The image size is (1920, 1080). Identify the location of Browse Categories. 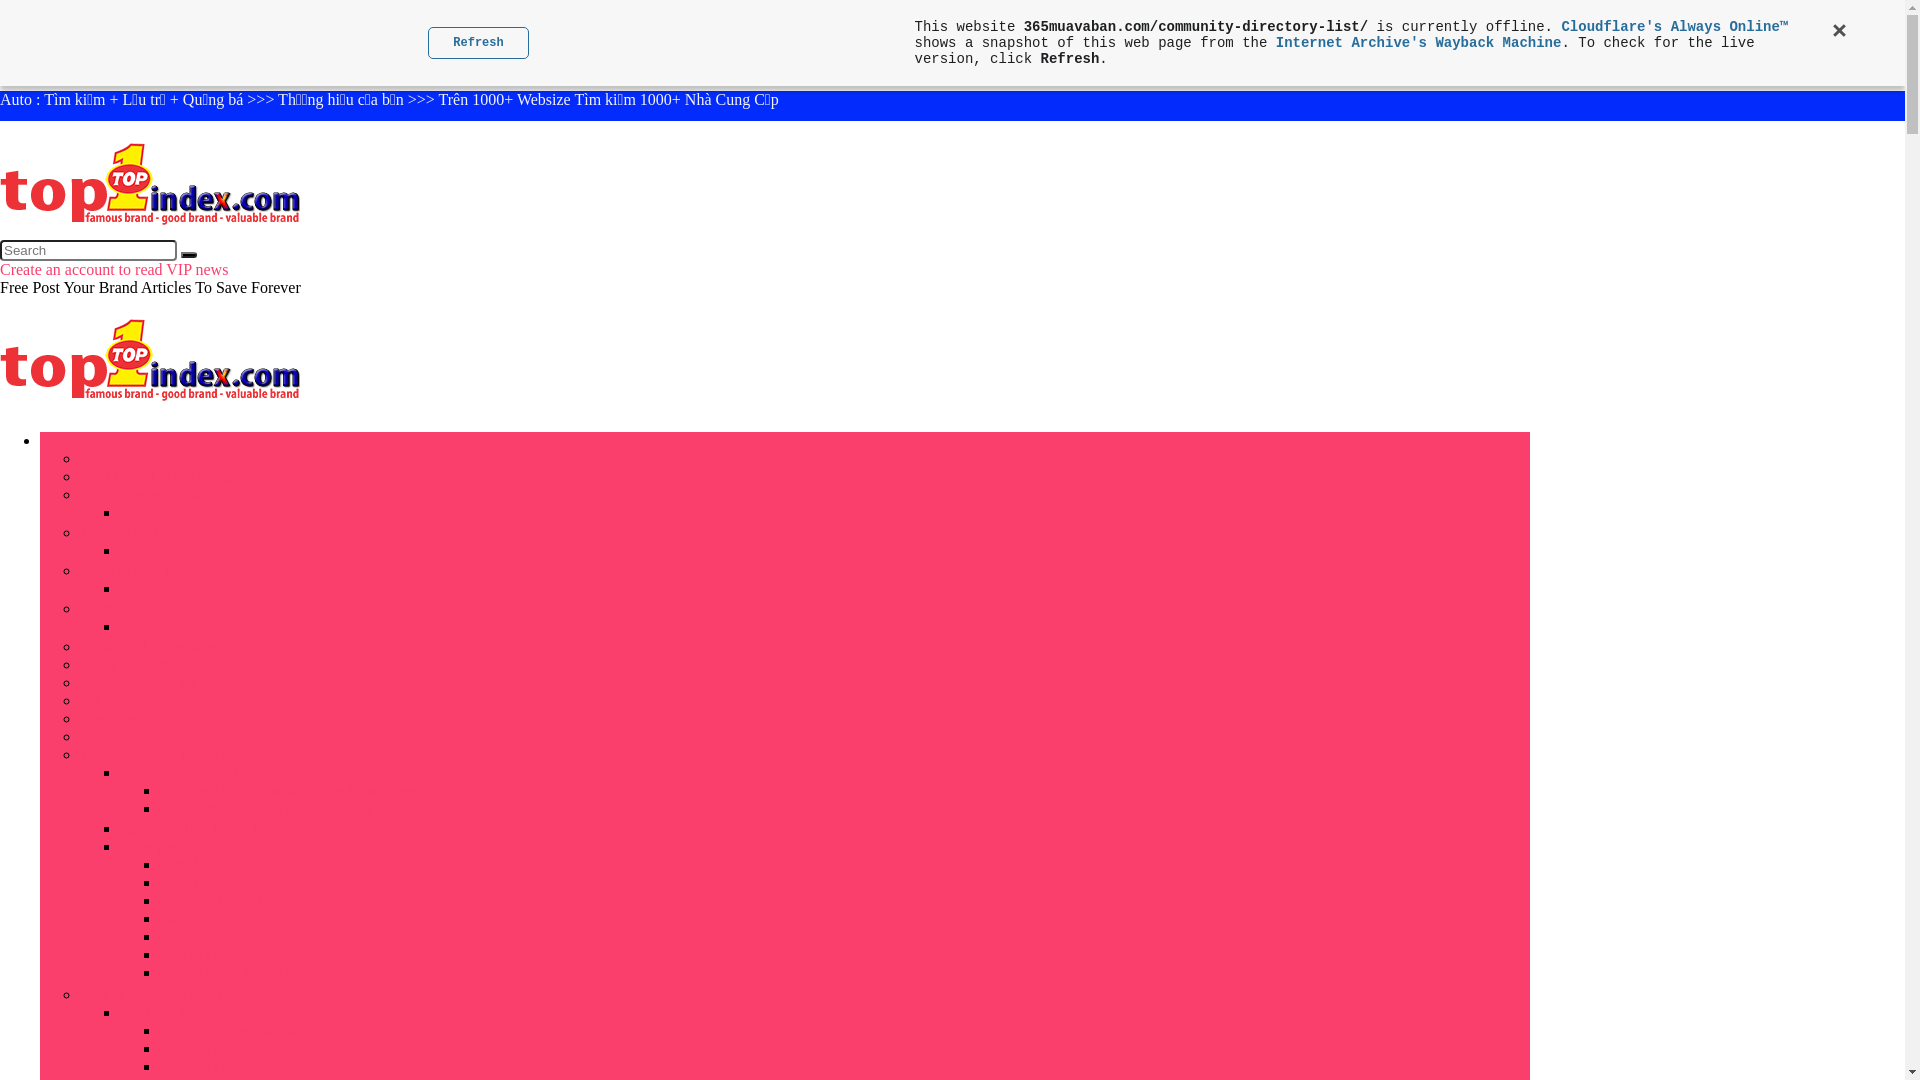
(100, 440).